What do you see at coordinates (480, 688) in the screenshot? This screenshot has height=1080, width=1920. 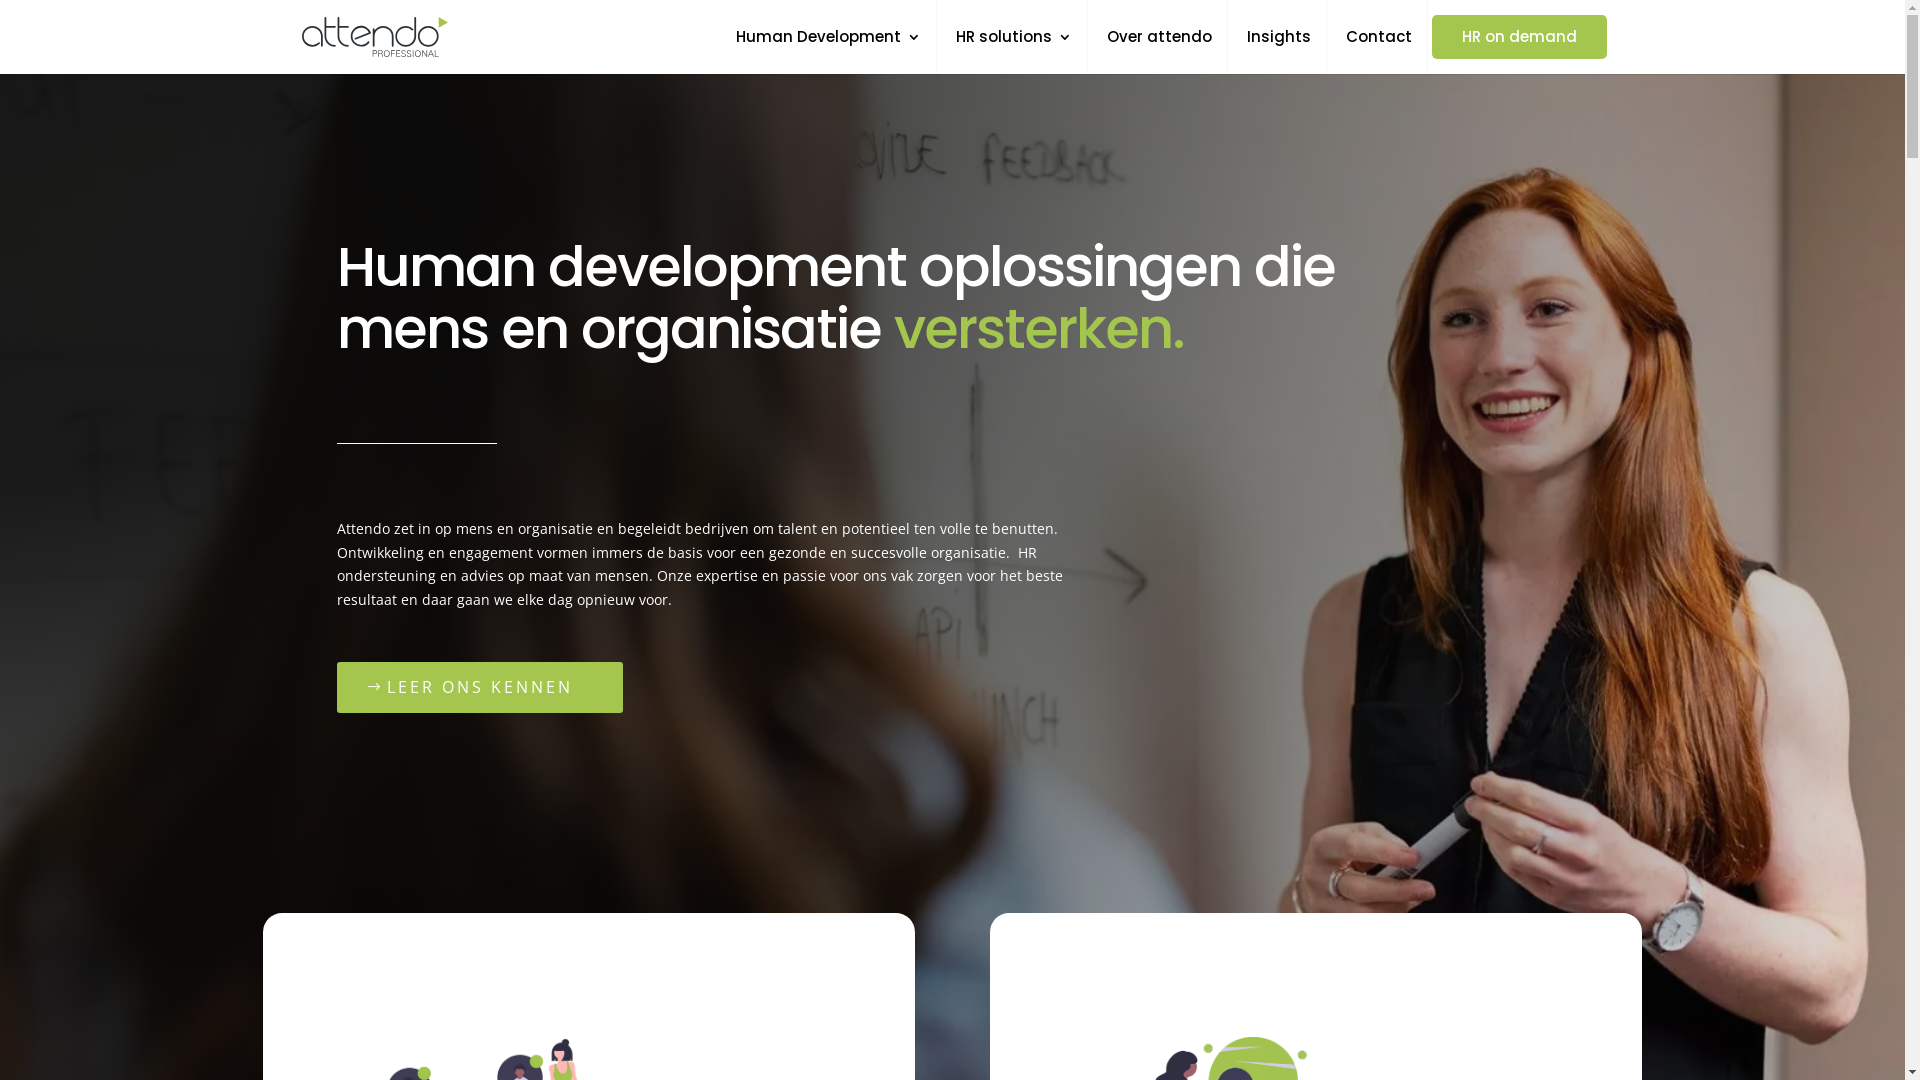 I see `LEER ONS KENNEN` at bounding box center [480, 688].